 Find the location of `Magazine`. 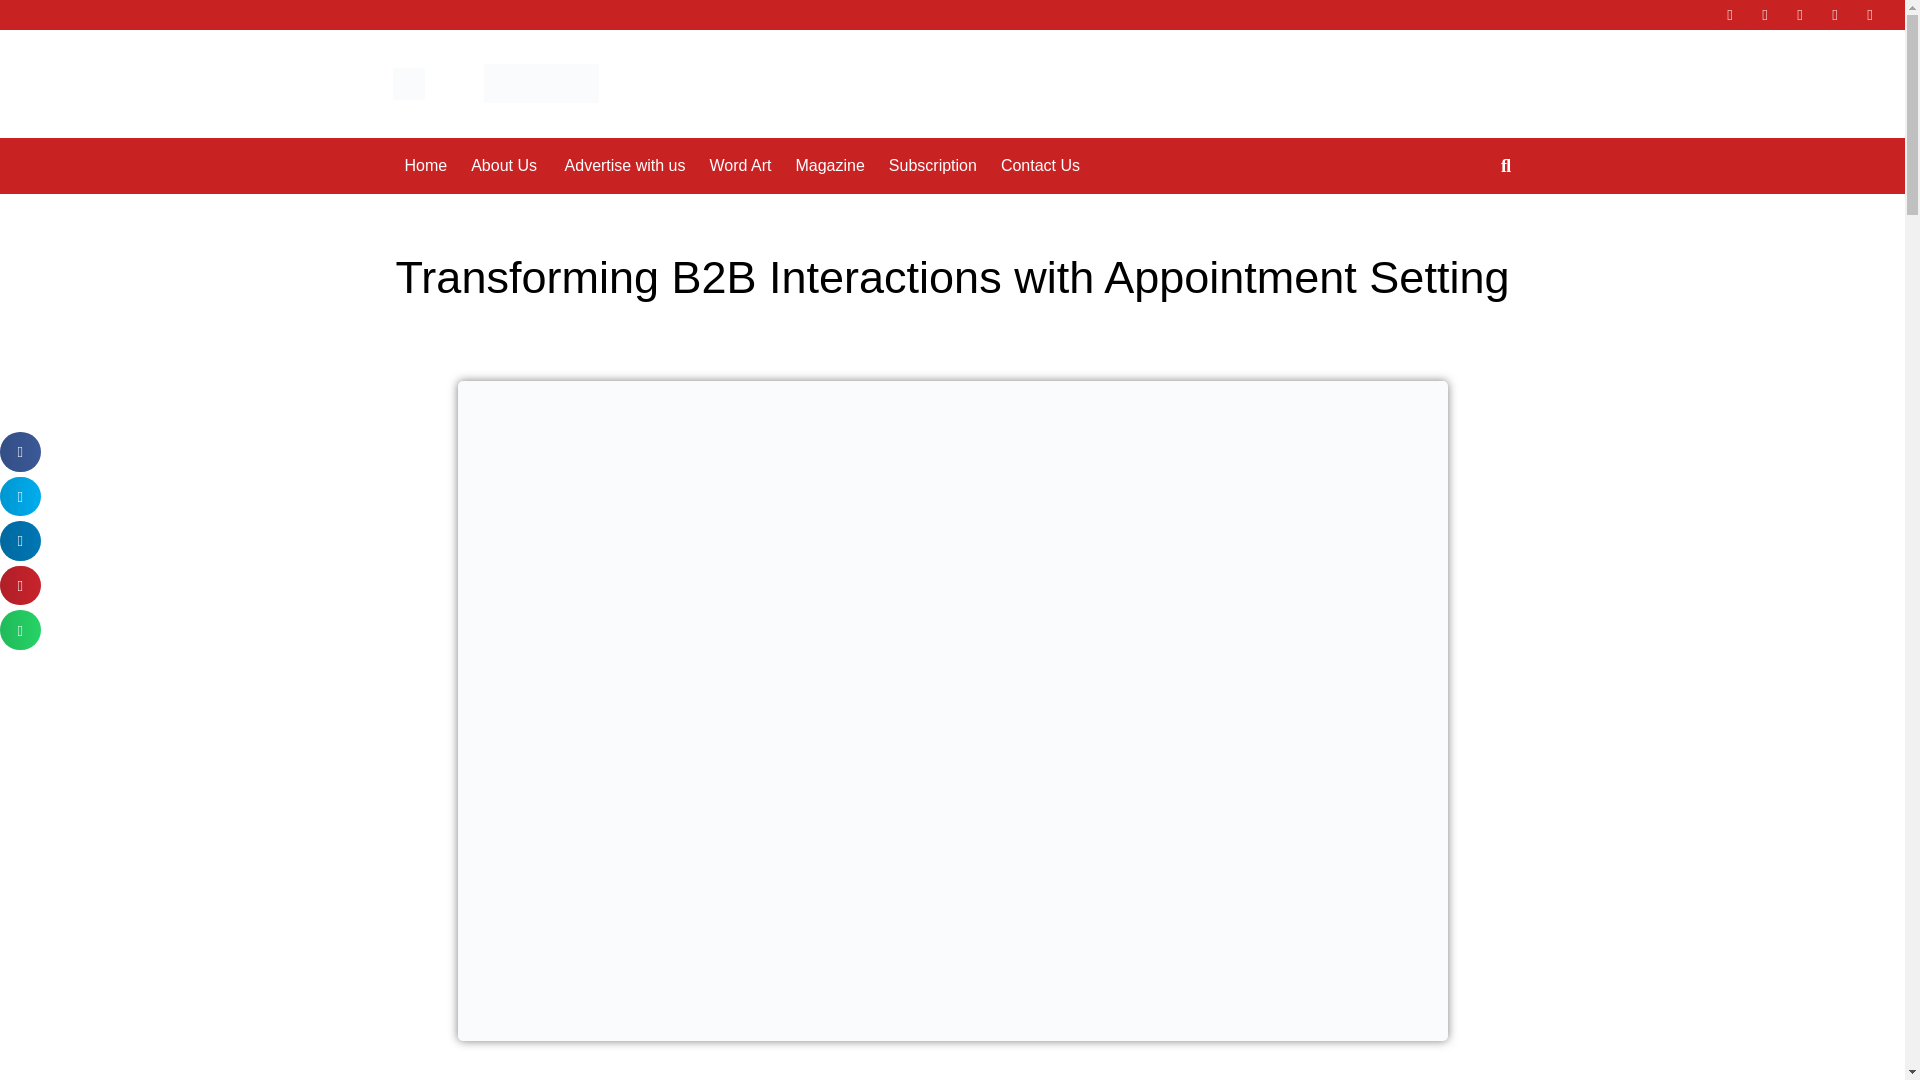

Magazine is located at coordinates (829, 165).